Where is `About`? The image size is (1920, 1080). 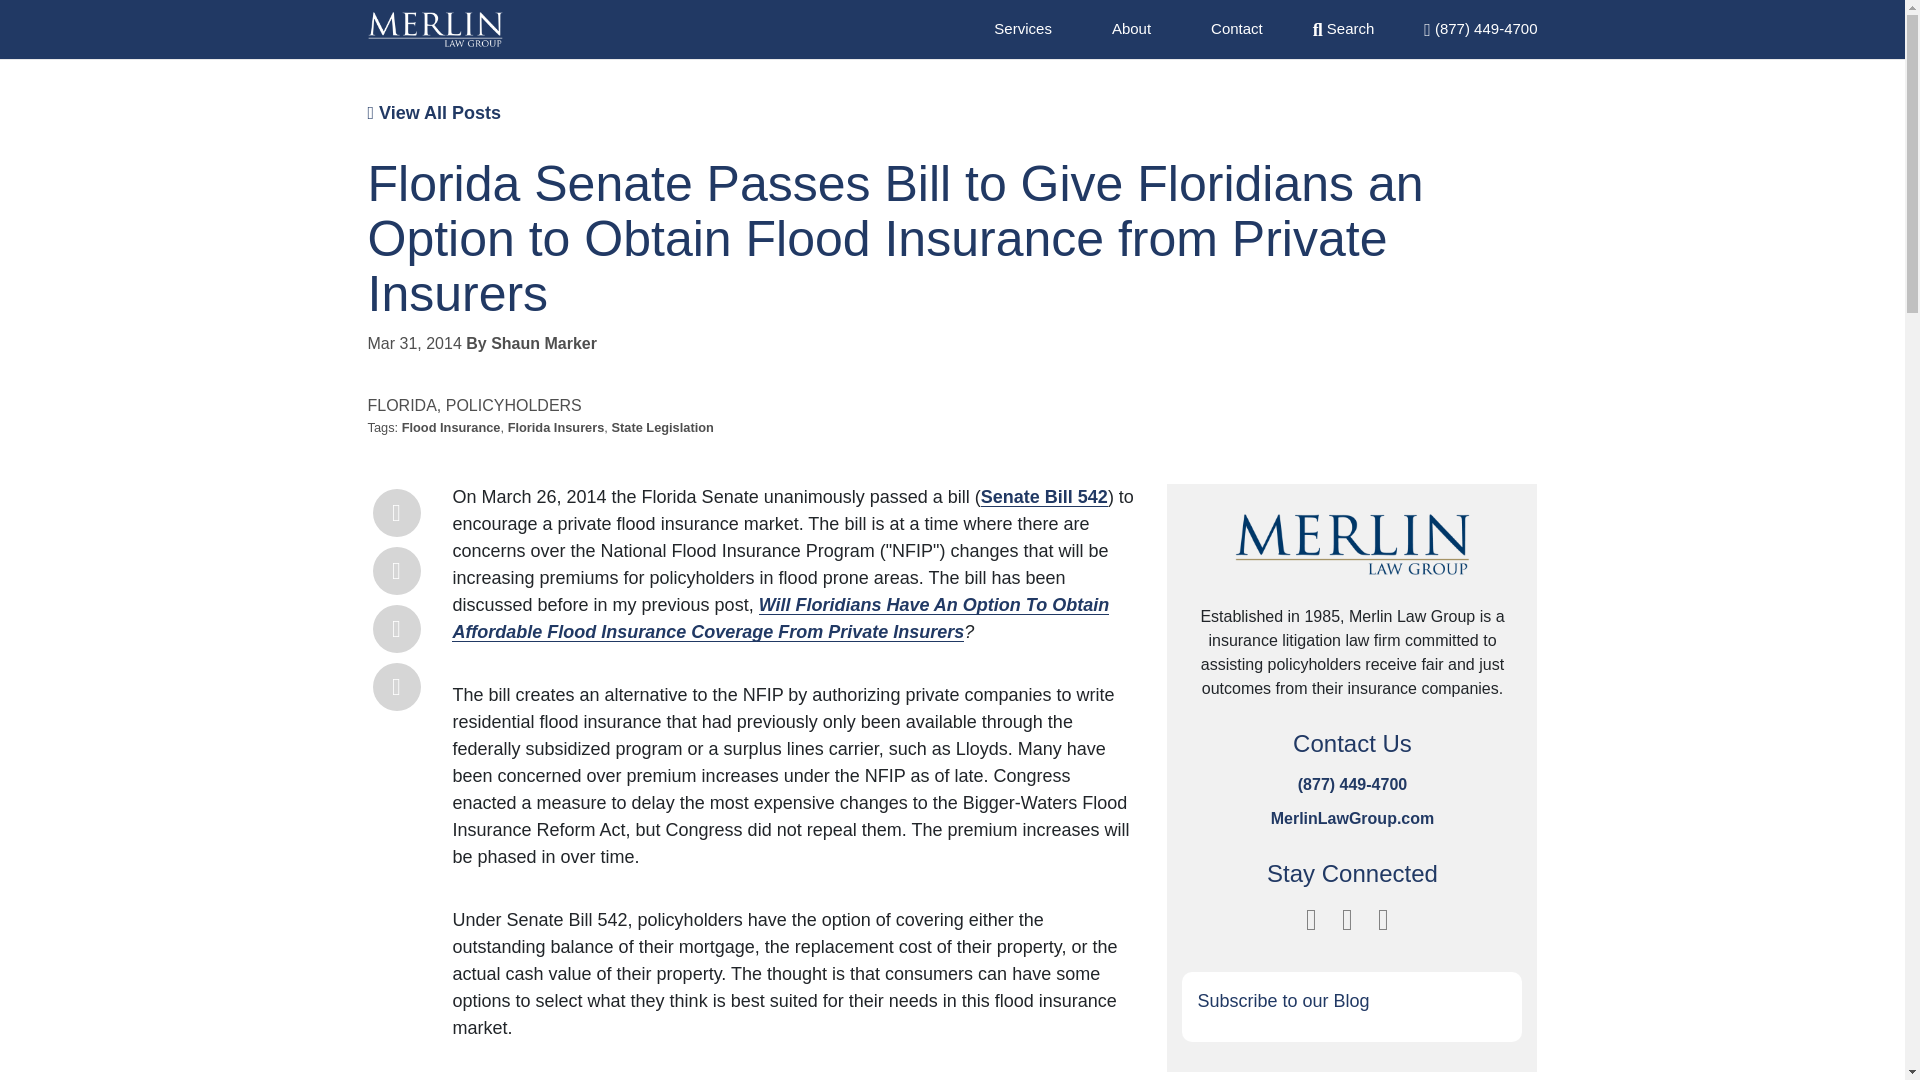 About is located at coordinates (1130, 28).